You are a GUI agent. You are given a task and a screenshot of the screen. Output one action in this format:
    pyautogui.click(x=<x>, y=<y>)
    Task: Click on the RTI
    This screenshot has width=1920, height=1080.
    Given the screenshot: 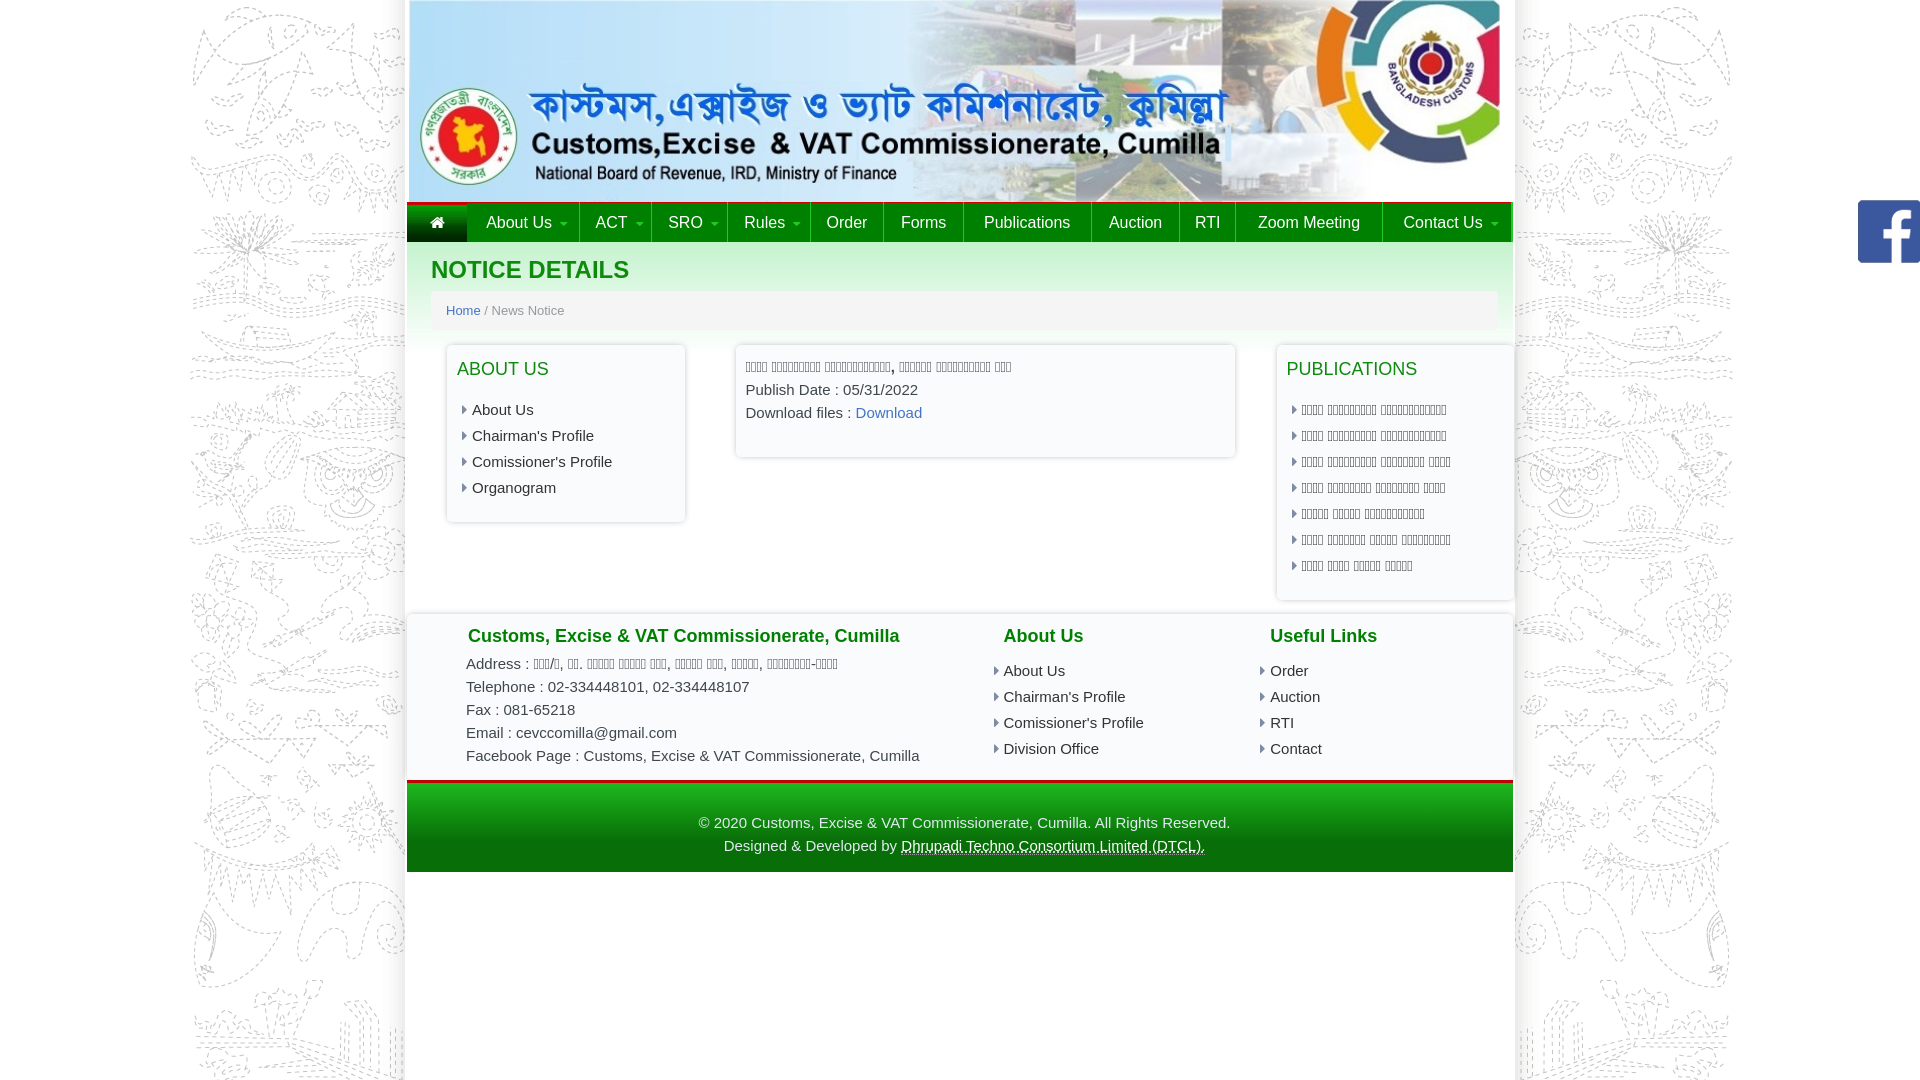 What is the action you would take?
    pyautogui.click(x=1369, y=721)
    